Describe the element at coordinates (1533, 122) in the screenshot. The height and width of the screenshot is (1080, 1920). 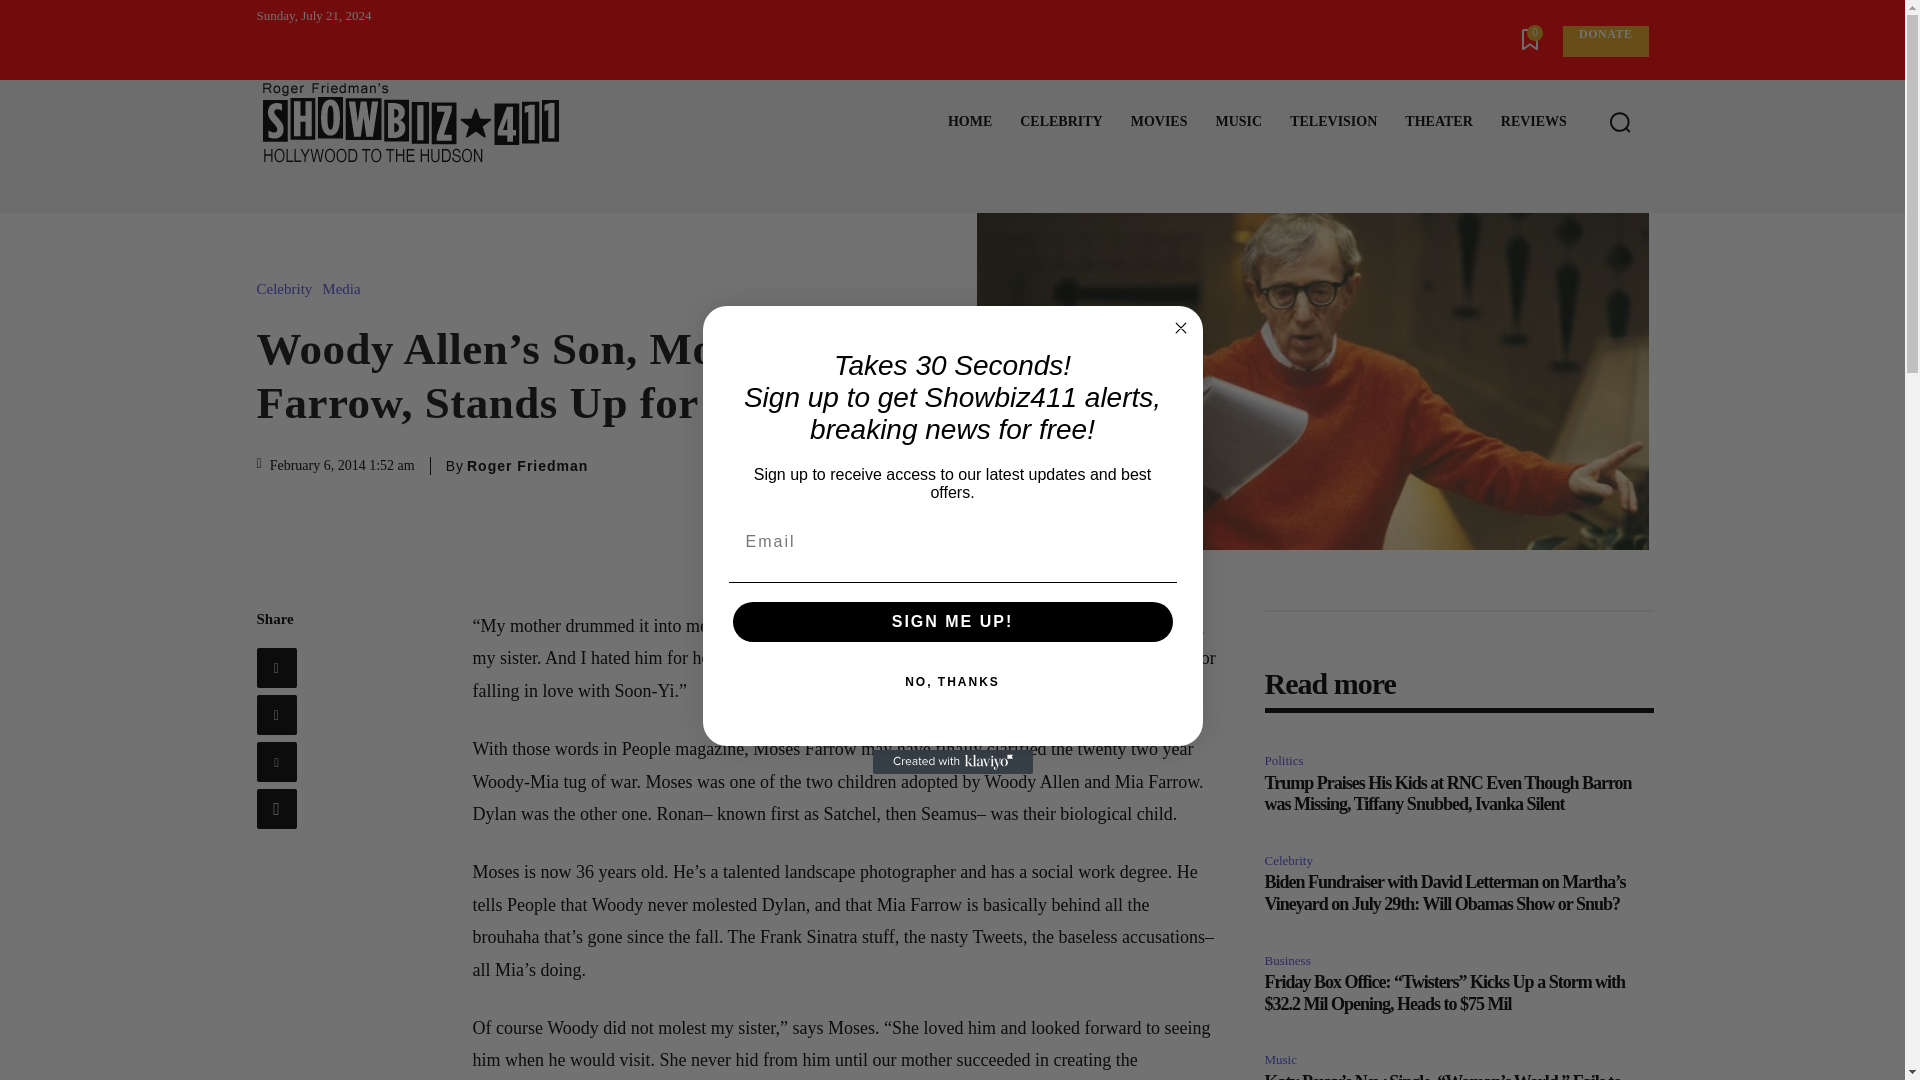
I see `REVIEWS` at that location.